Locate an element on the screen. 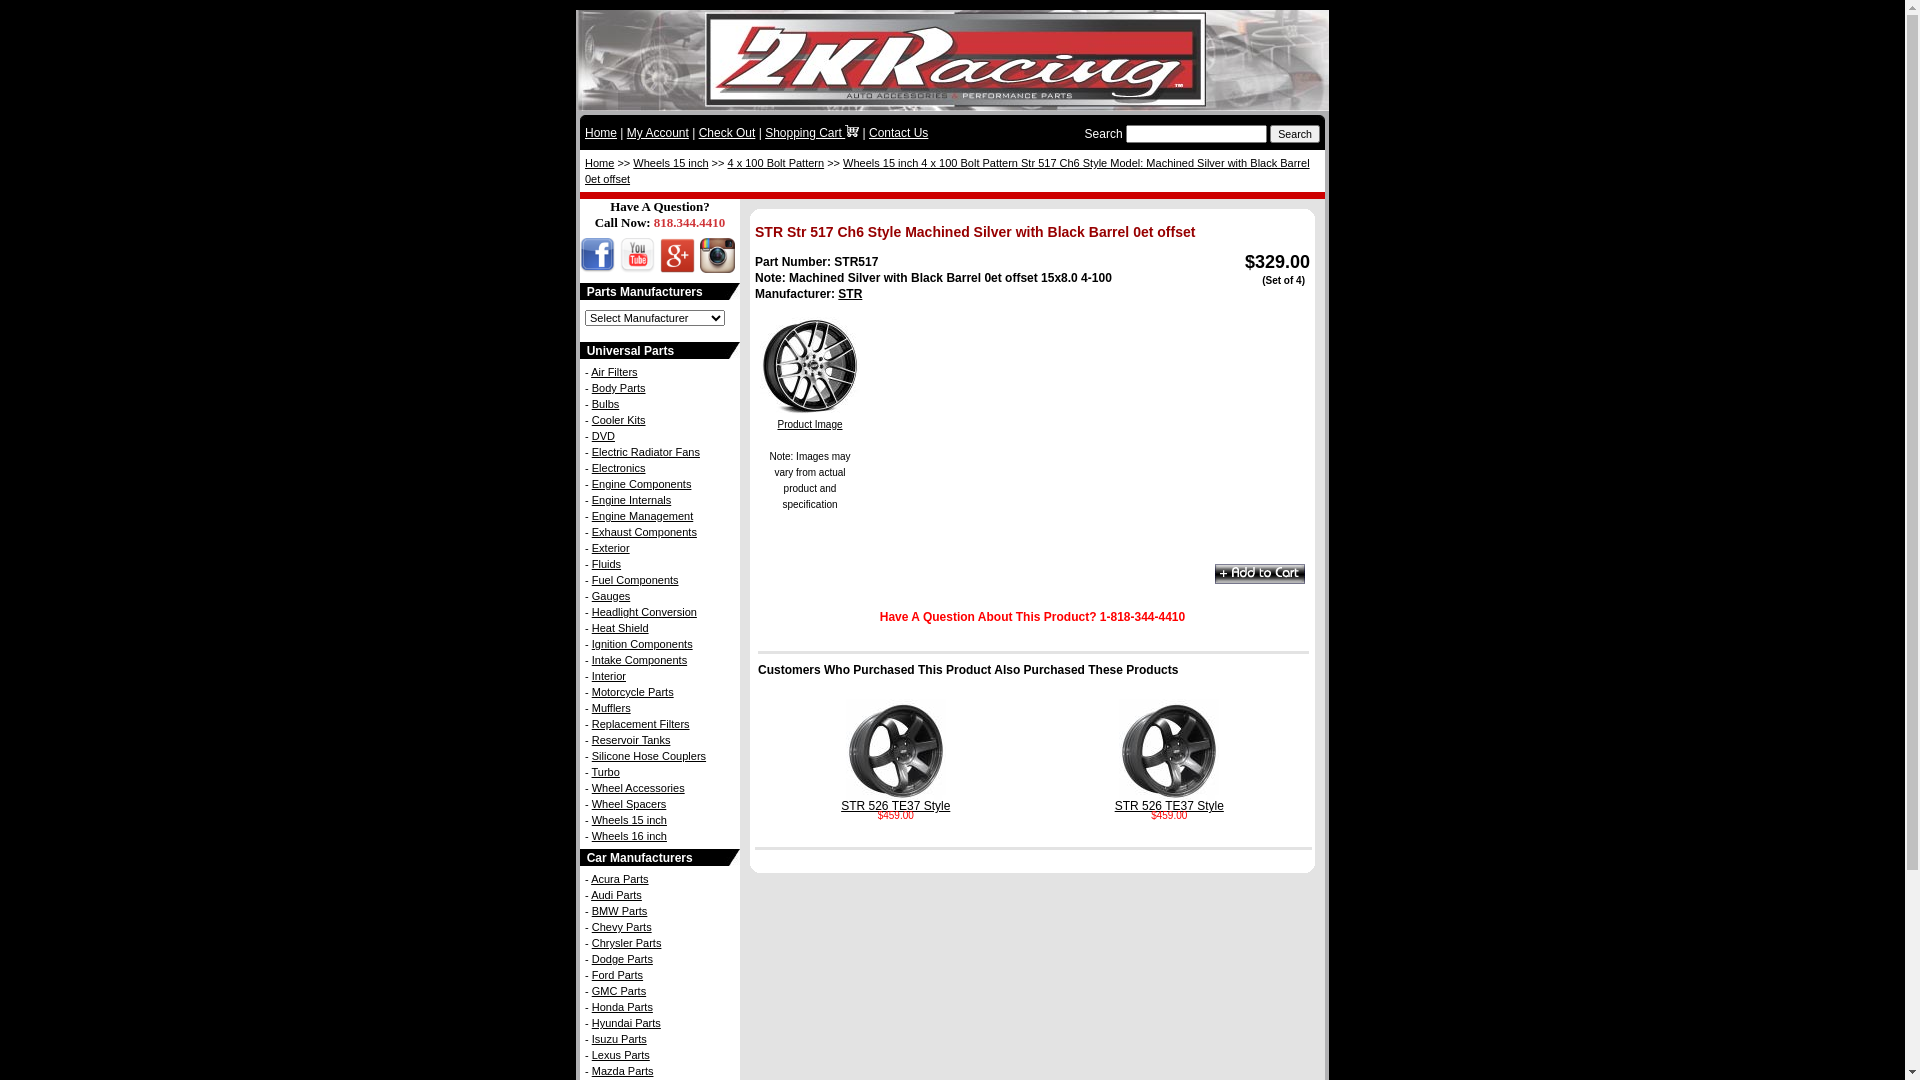  Replacement Filters is located at coordinates (641, 724).